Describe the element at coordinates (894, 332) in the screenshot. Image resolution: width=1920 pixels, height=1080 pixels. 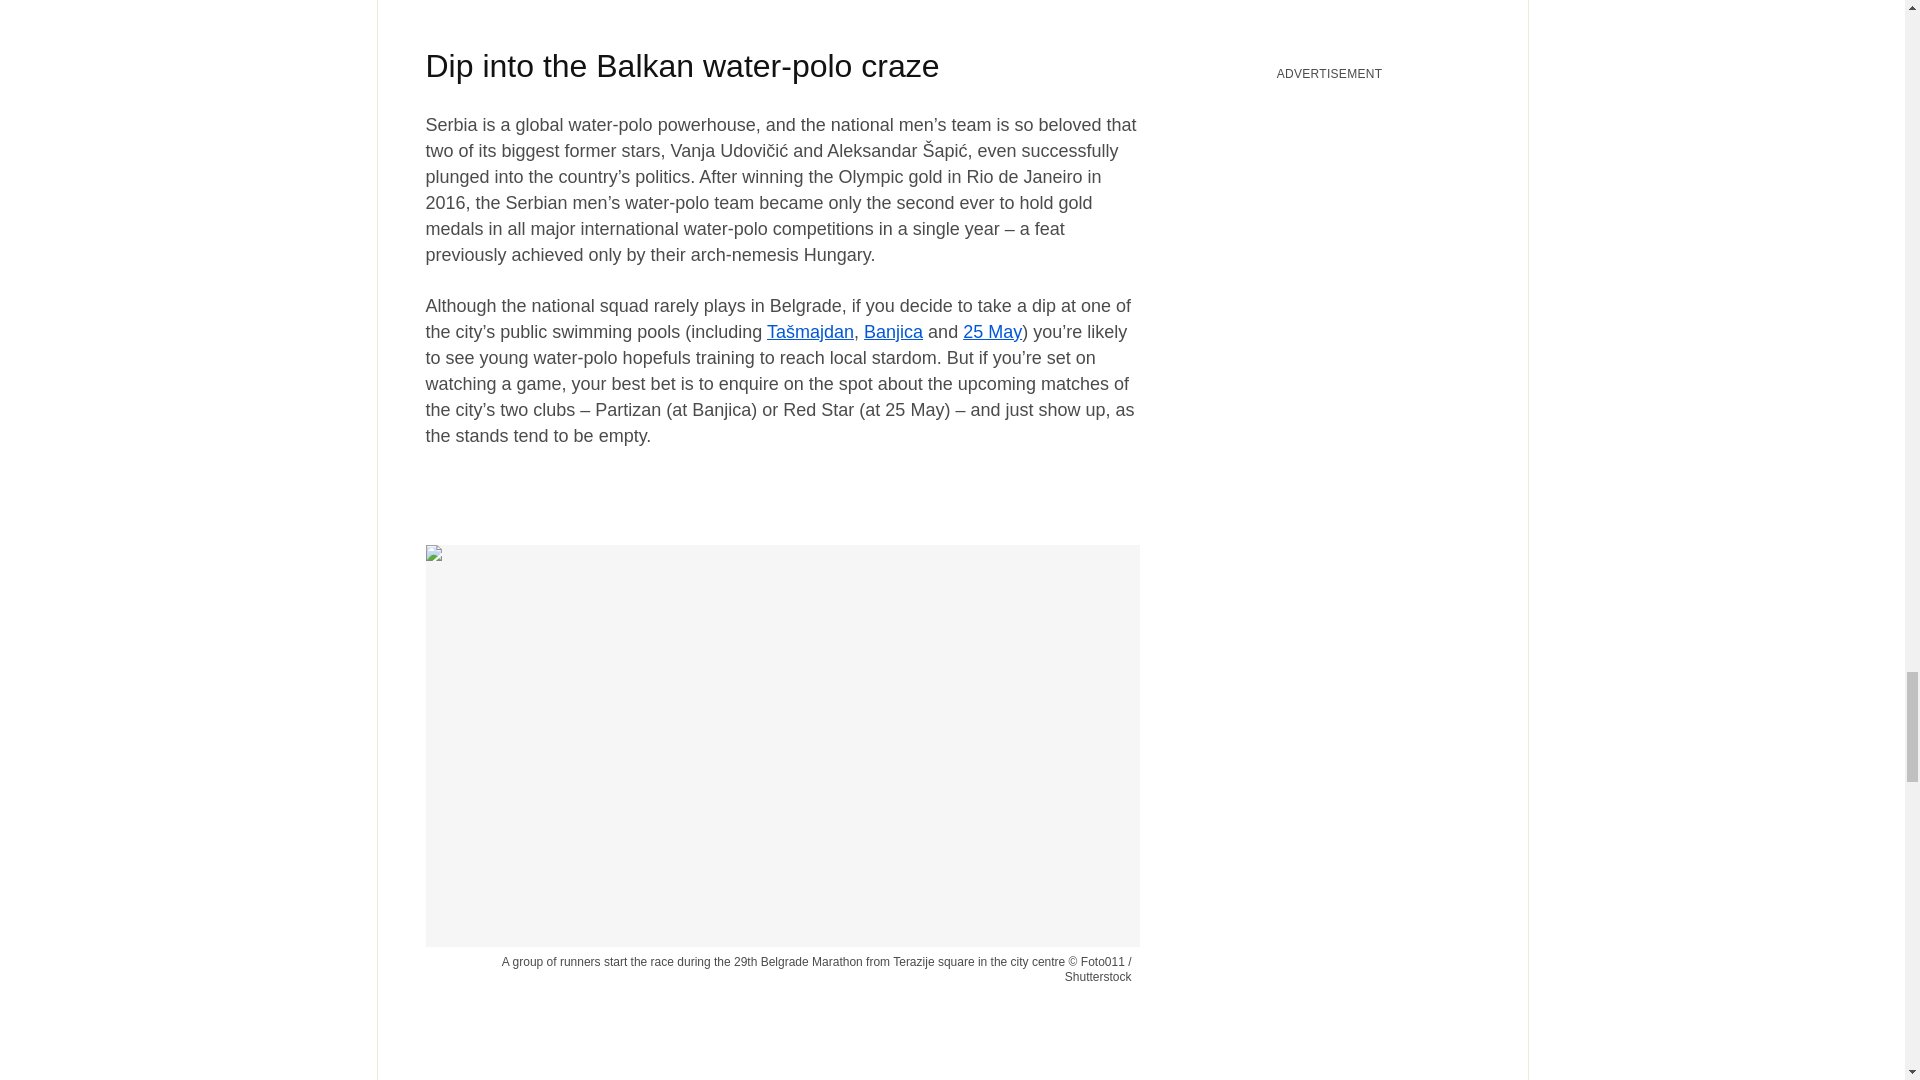
I see `Banjica` at that location.